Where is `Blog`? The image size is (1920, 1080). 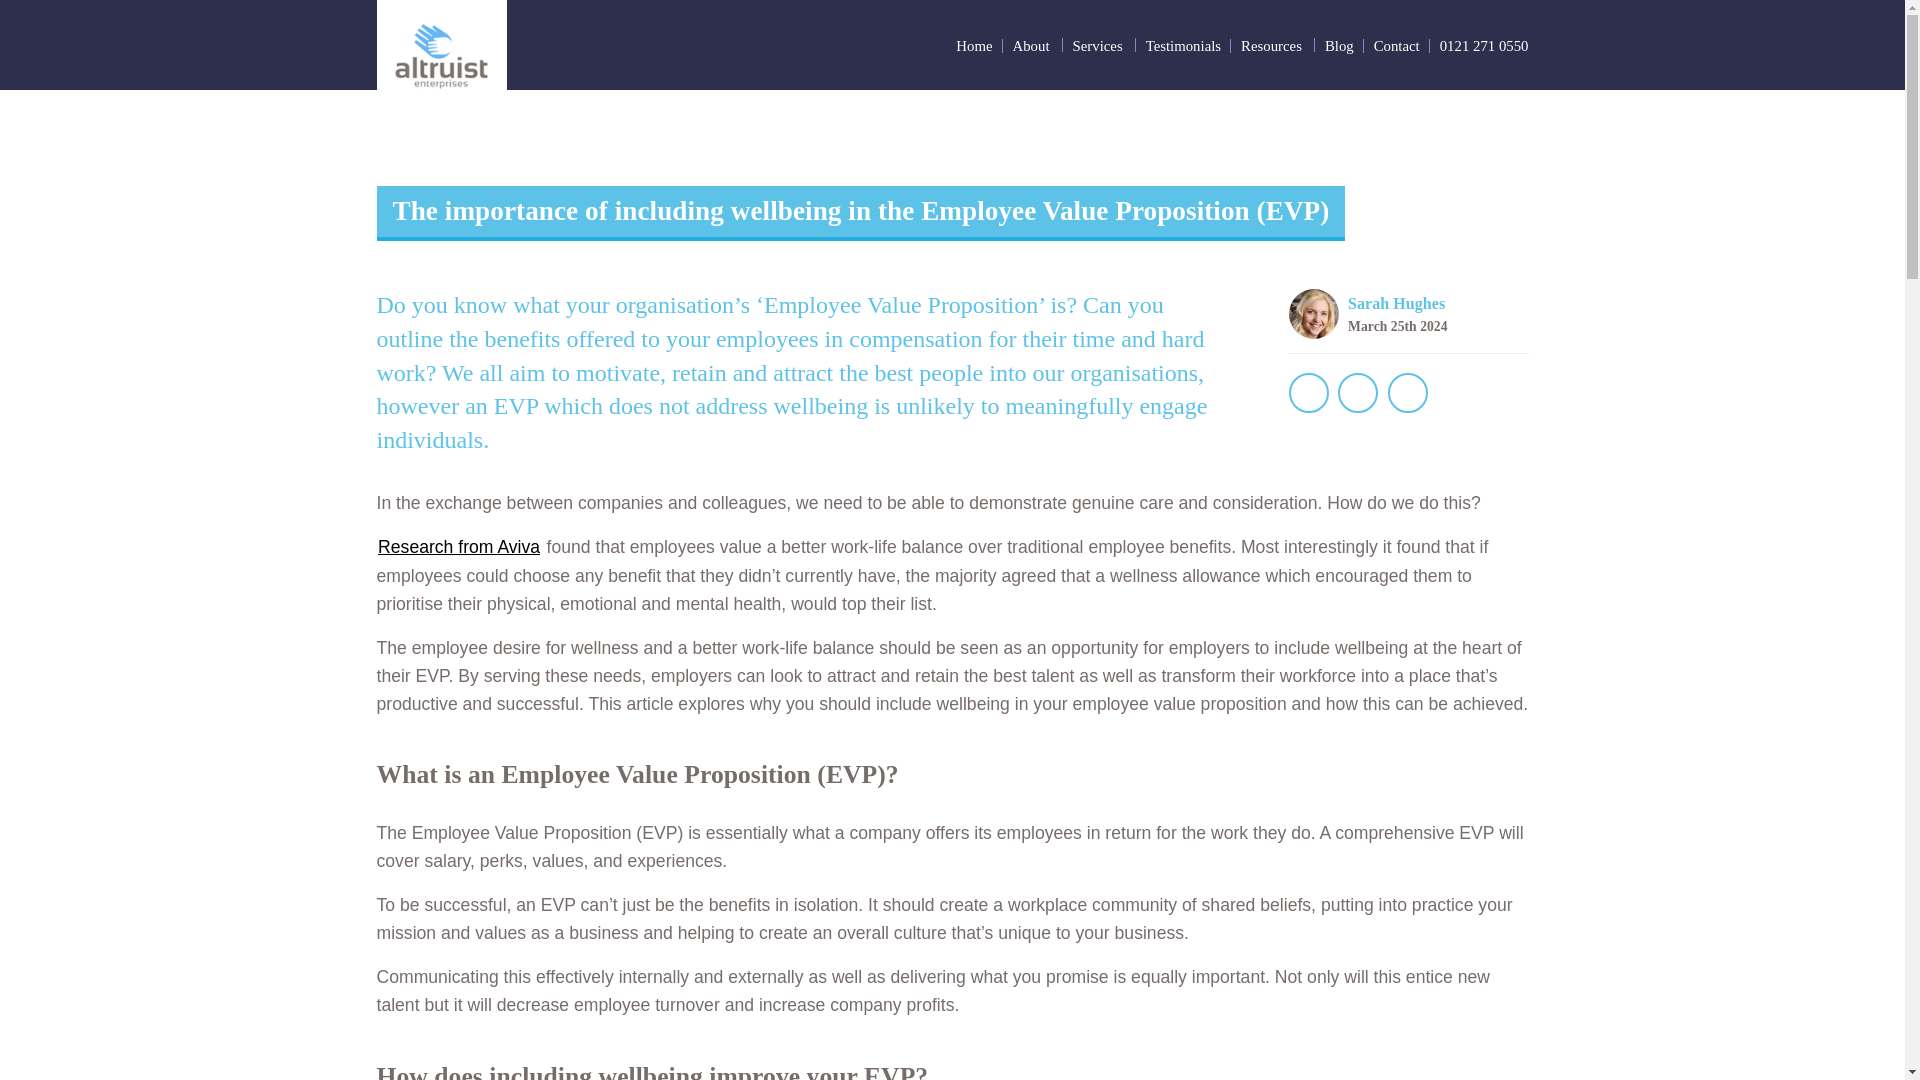 Blog is located at coordinates (1338, 46).